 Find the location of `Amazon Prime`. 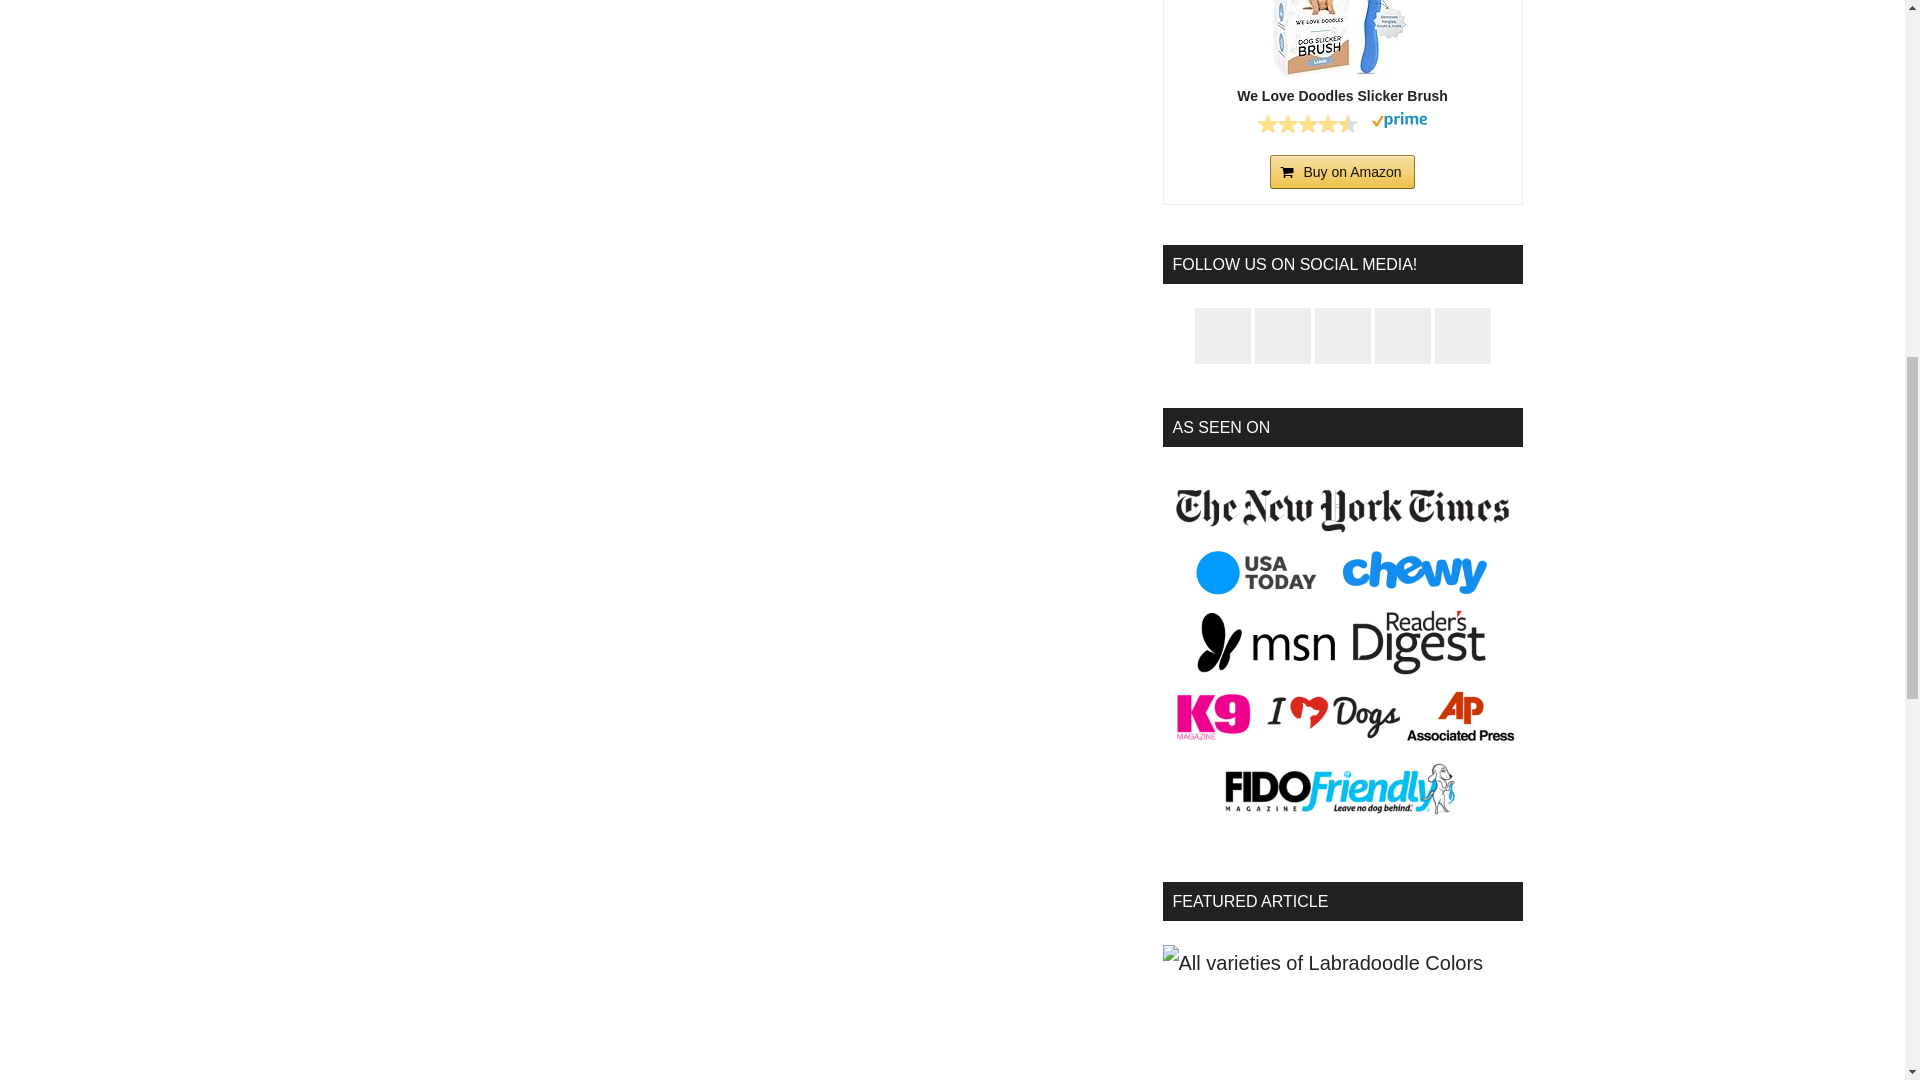

Amazon Prime is located at coordinates (1399, 122).